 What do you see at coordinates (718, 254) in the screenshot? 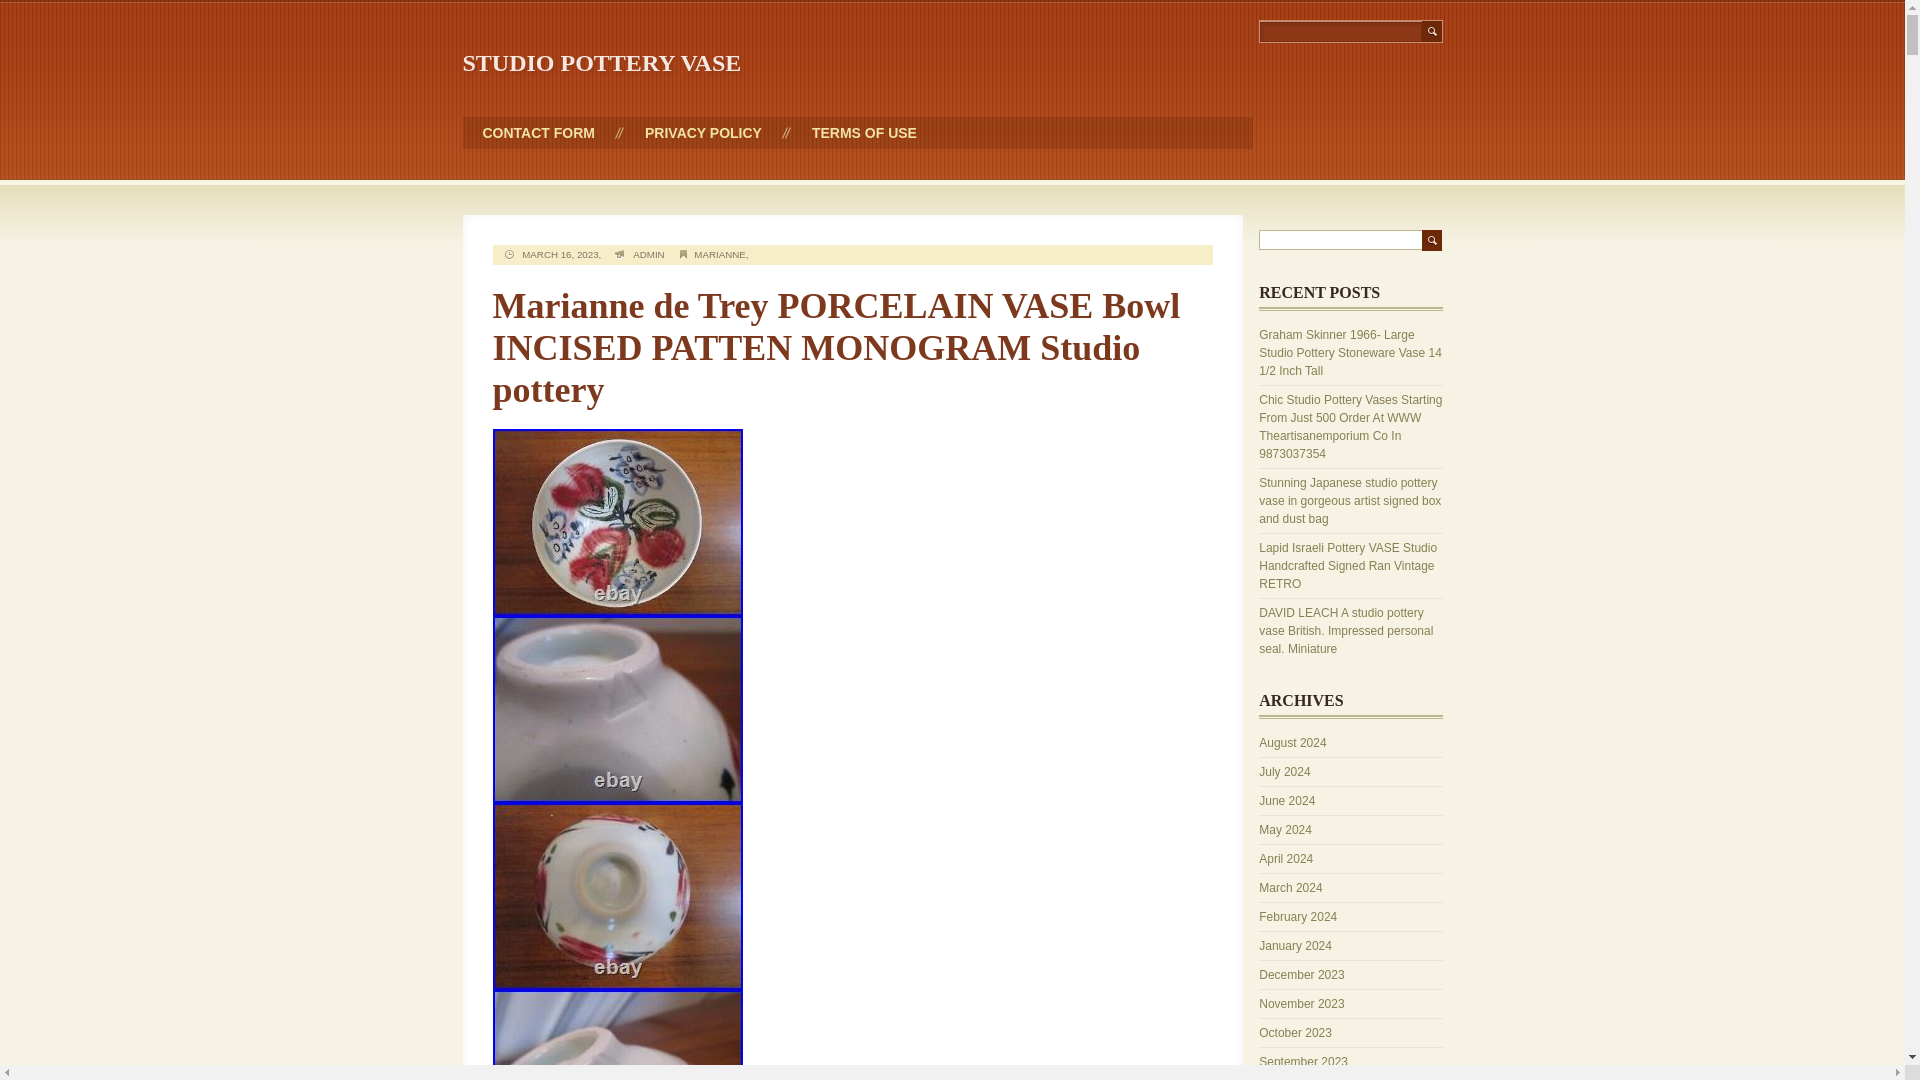
I see `MARIANNE` at bounding box center [718, 254].